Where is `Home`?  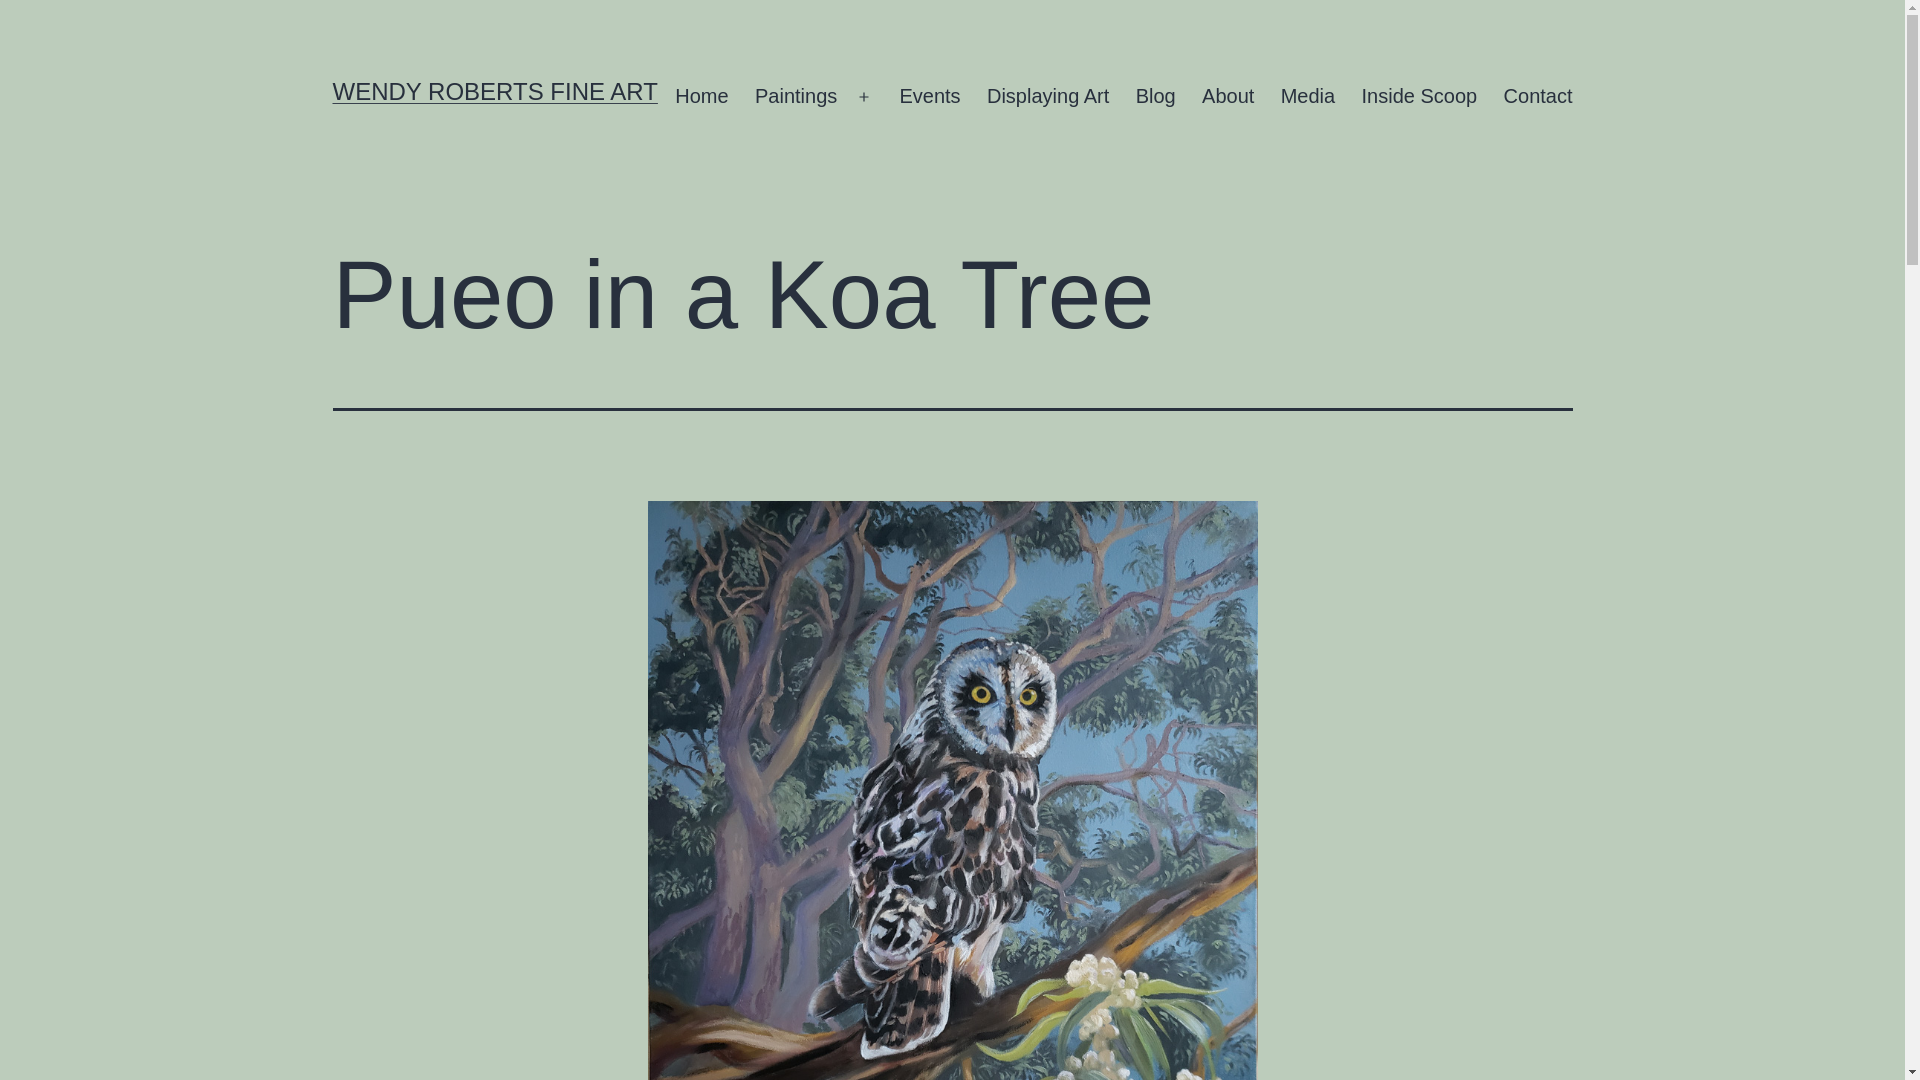
Home is located at coordinates (702, 97).